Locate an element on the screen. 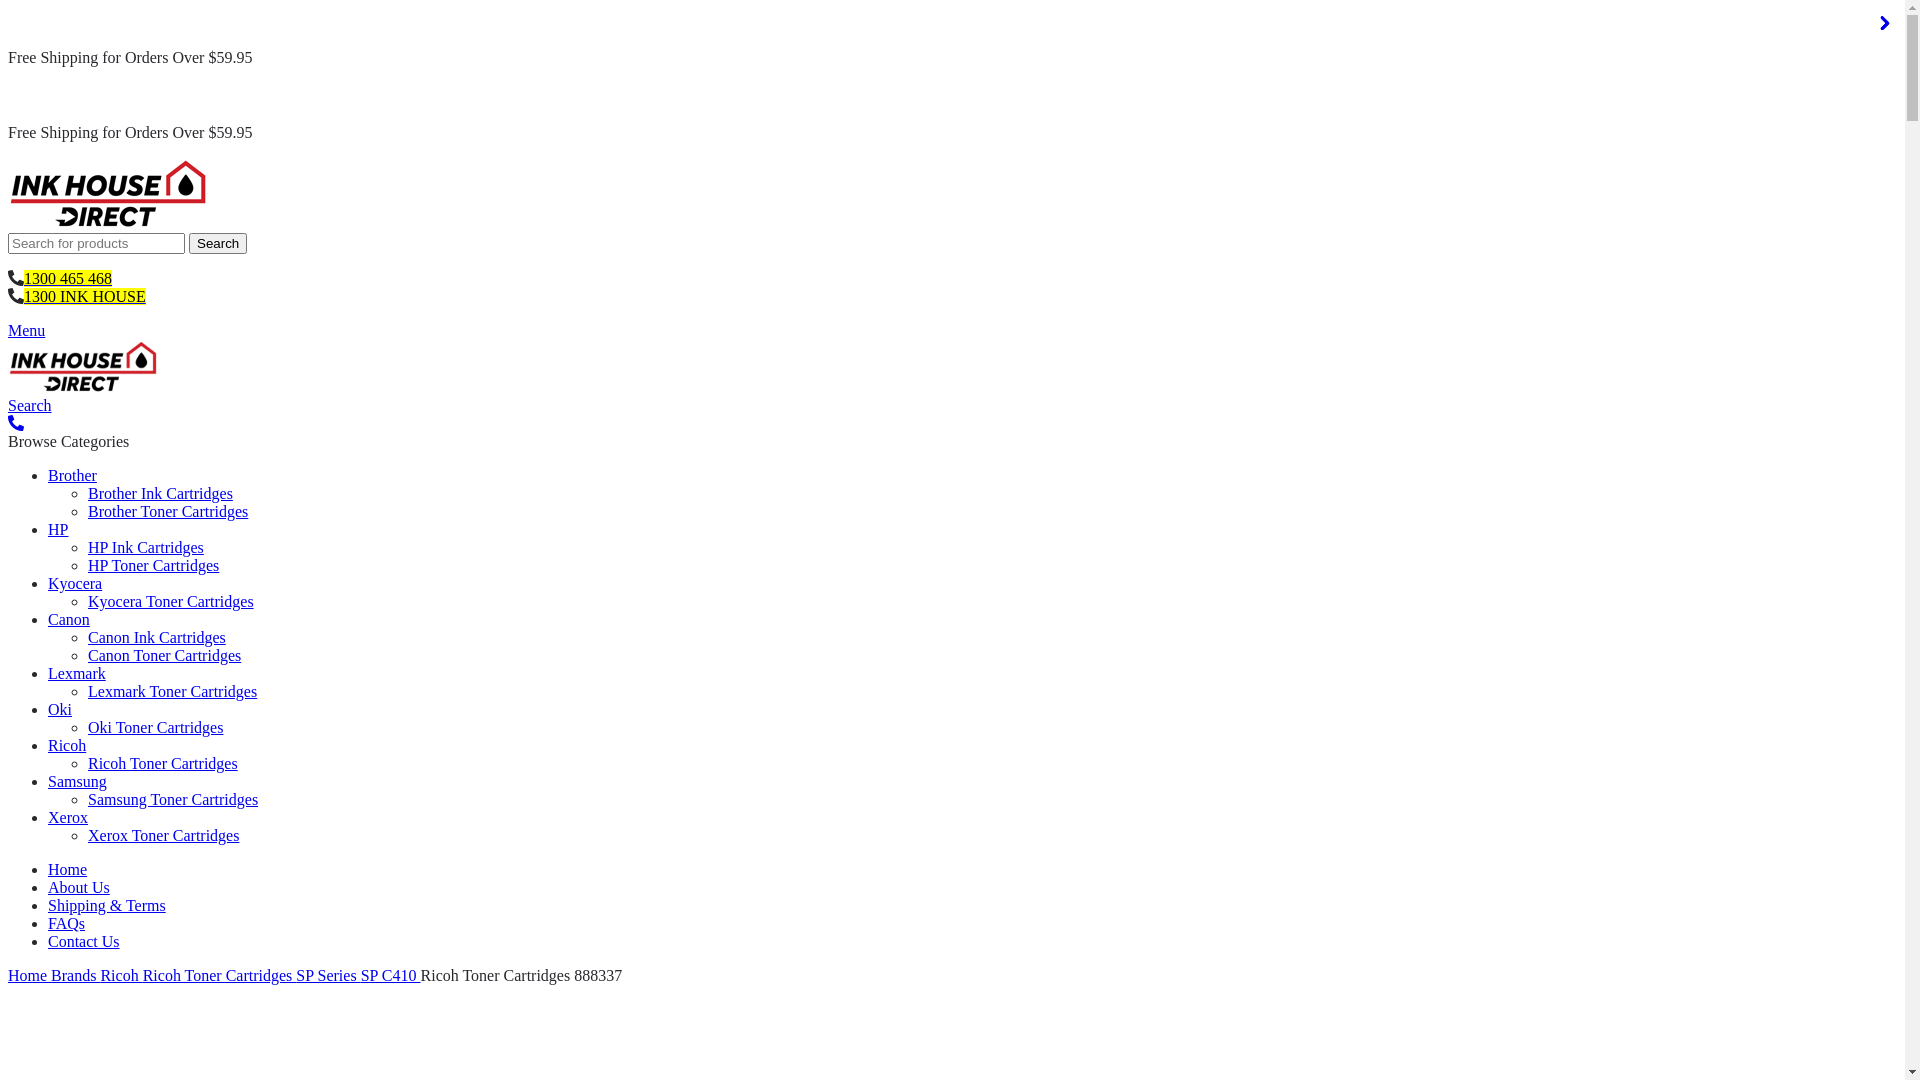  1300 465 468 is located at coordinates (68, 278).